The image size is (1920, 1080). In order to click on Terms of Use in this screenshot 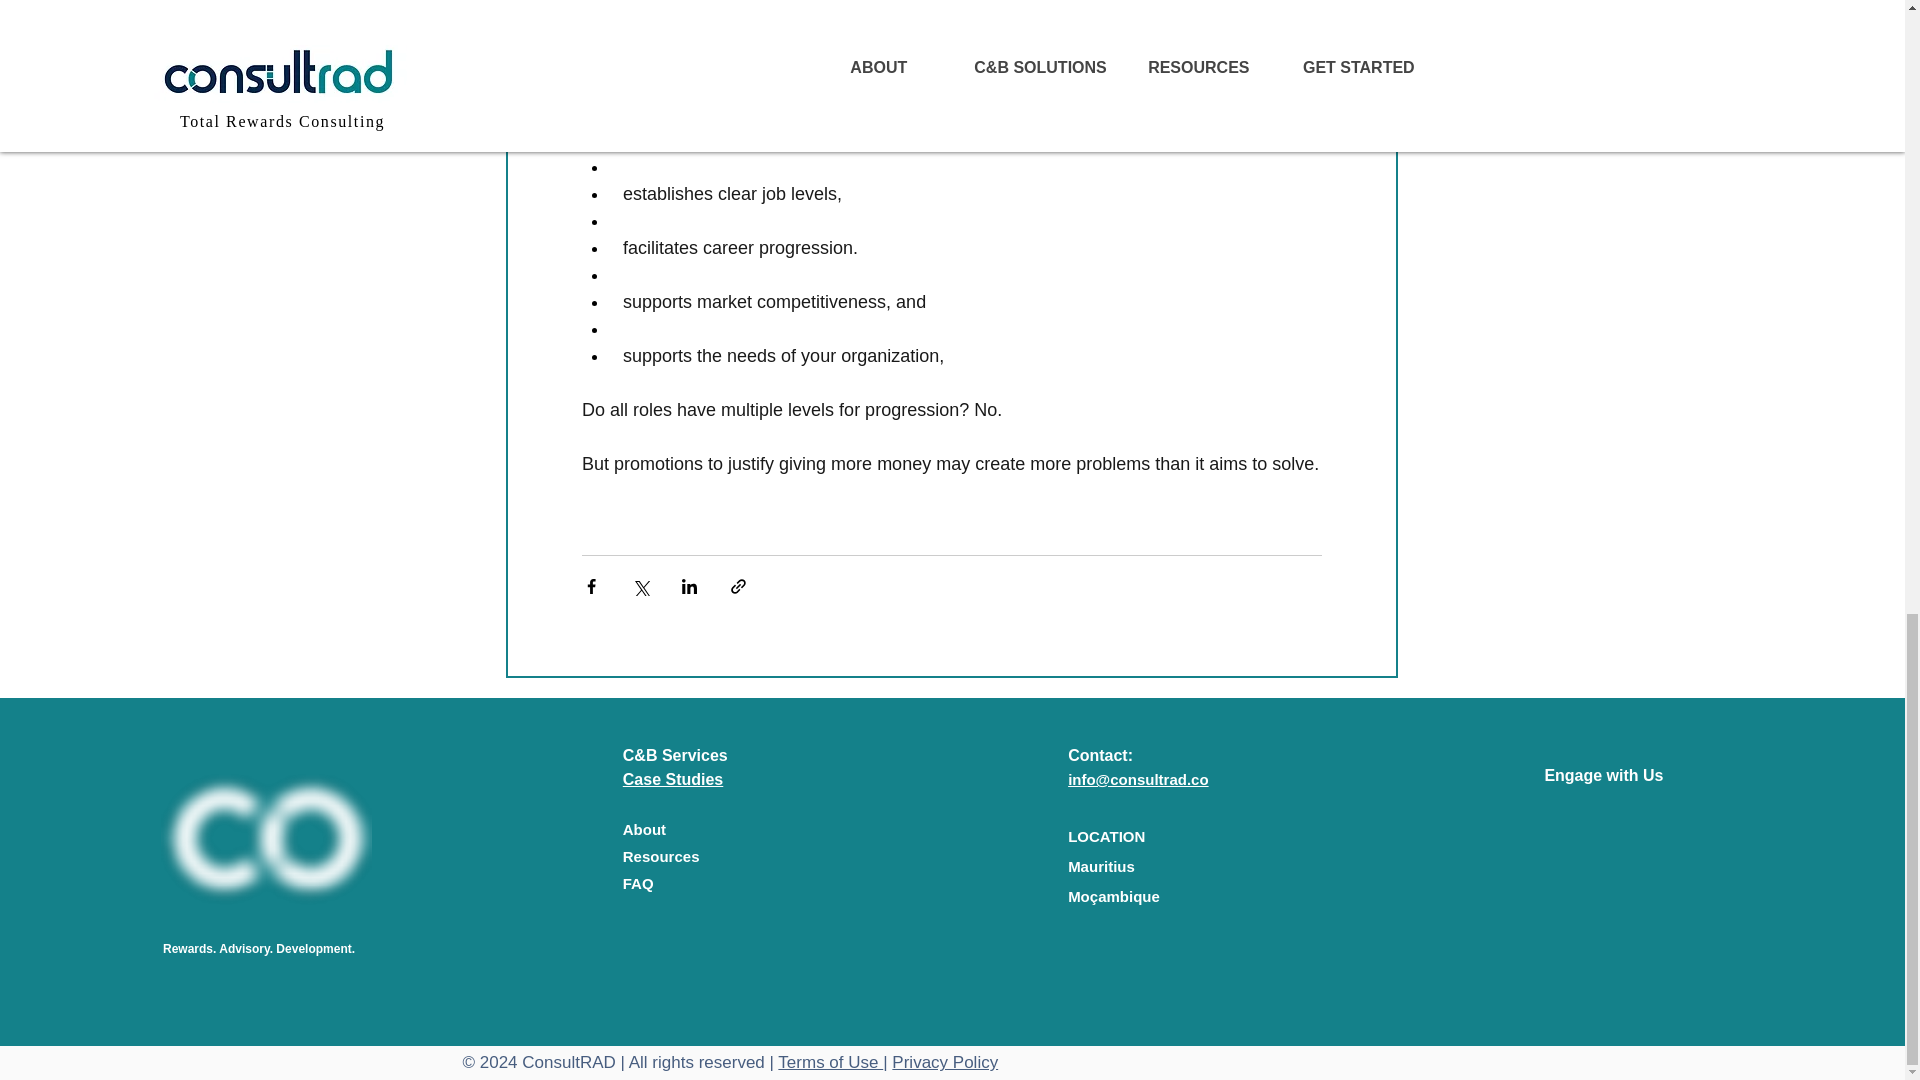, I will do `click(830, 1062)`.